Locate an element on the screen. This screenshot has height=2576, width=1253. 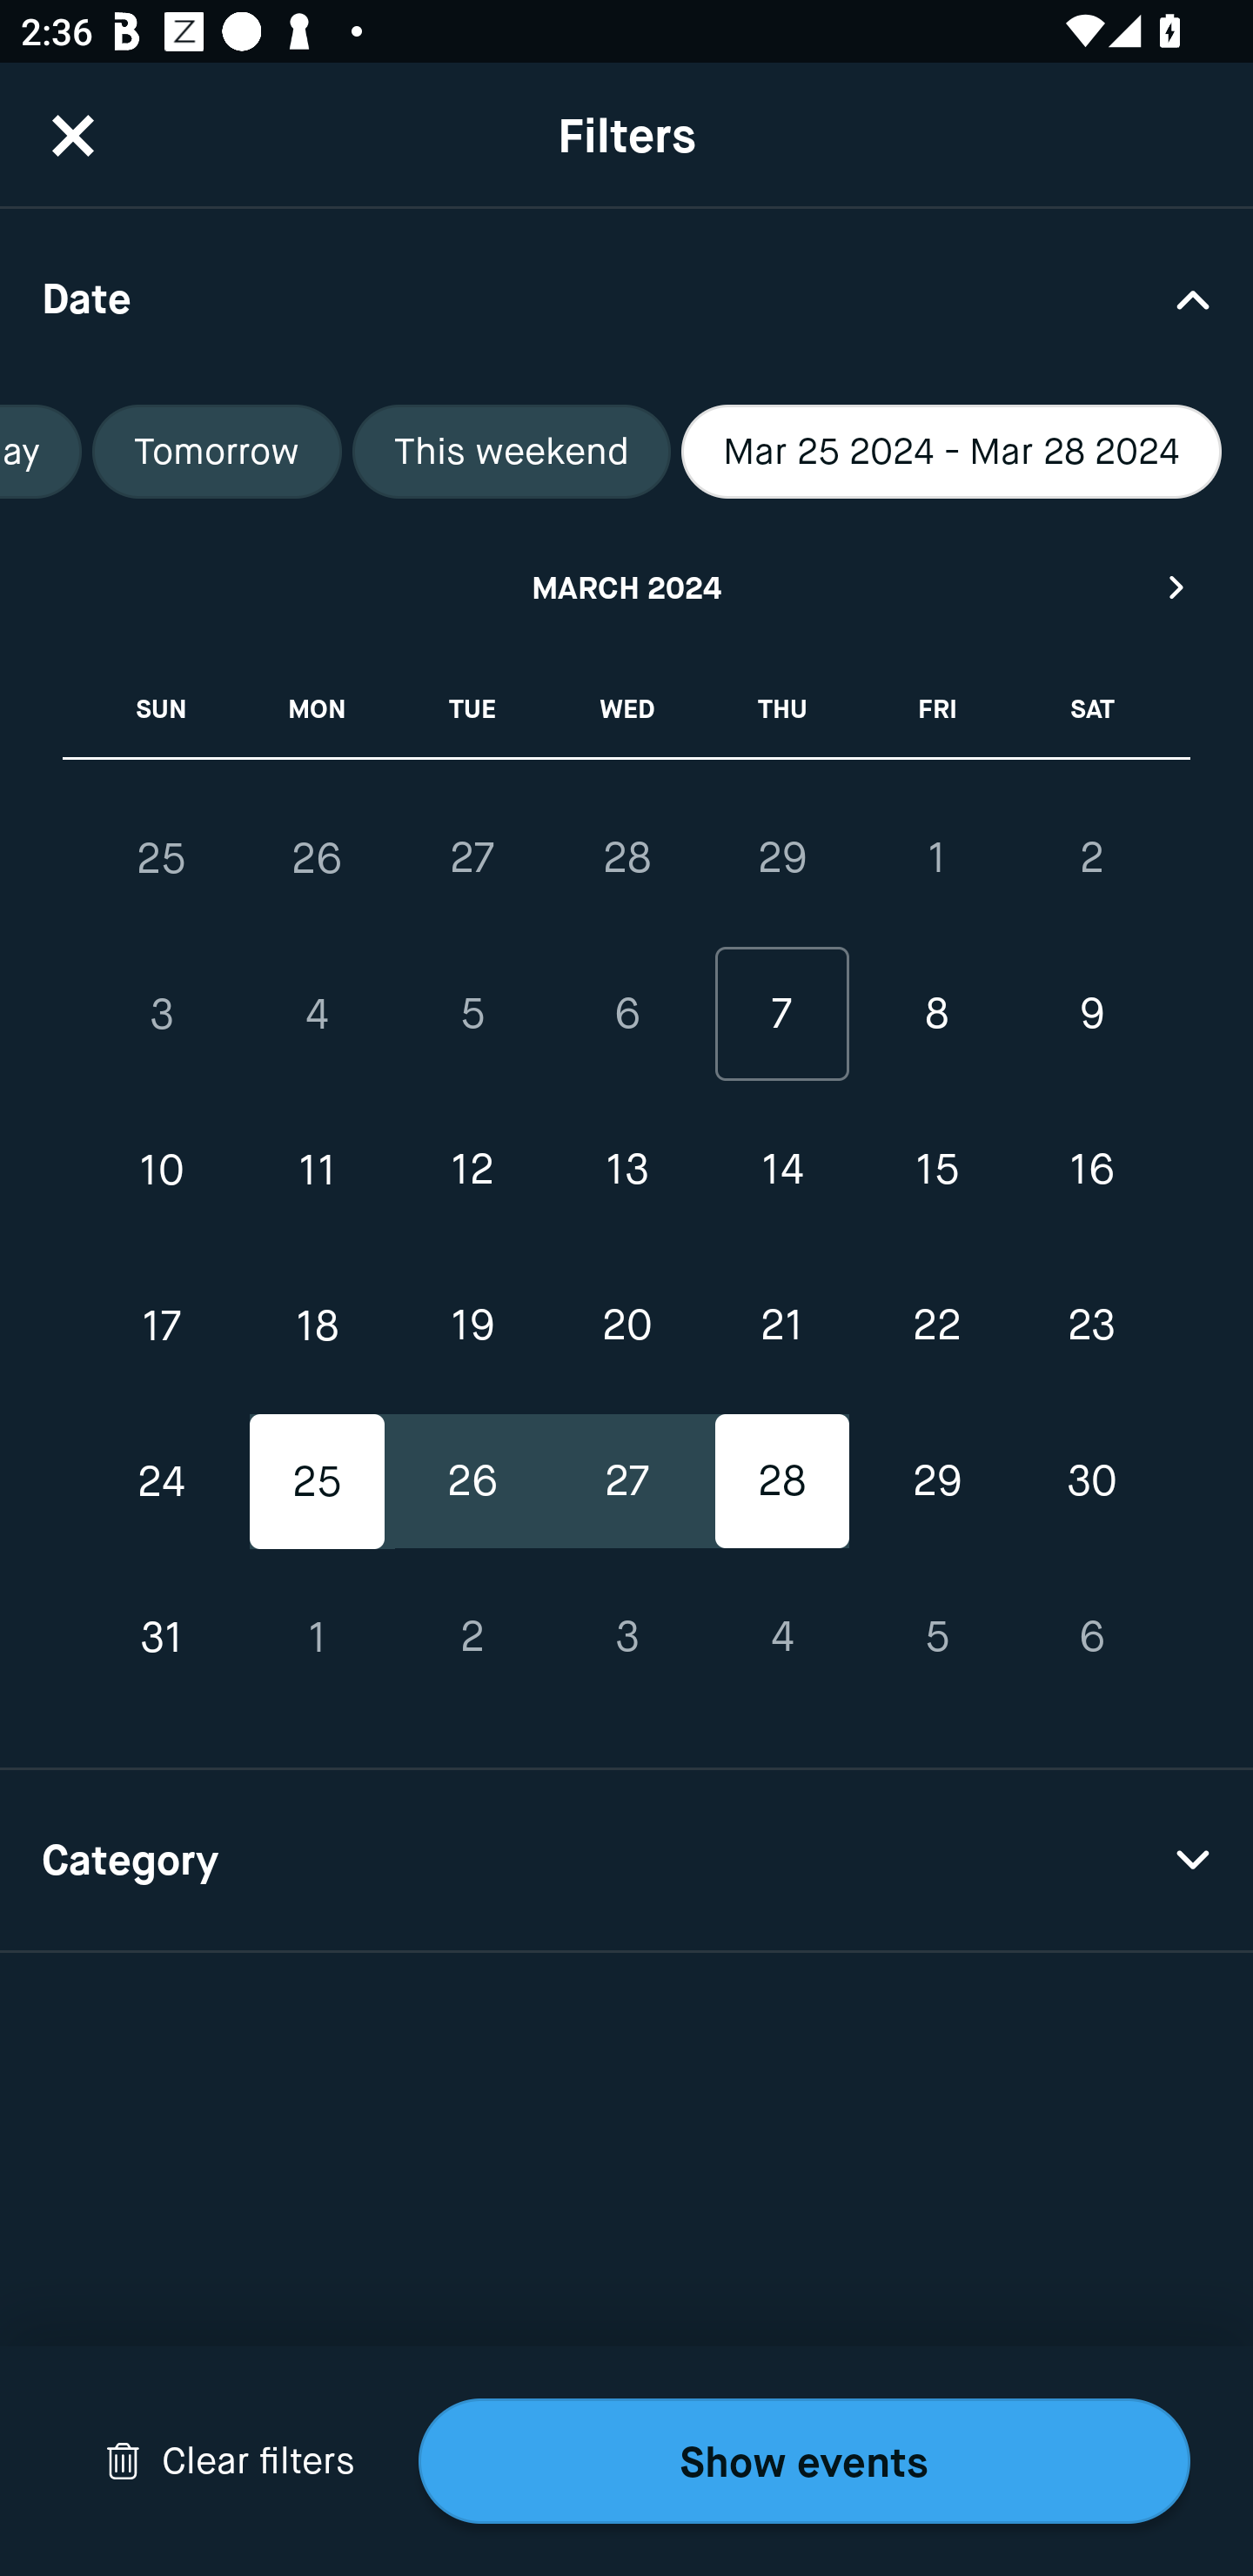
1 is located at coordinates (317, 1636).